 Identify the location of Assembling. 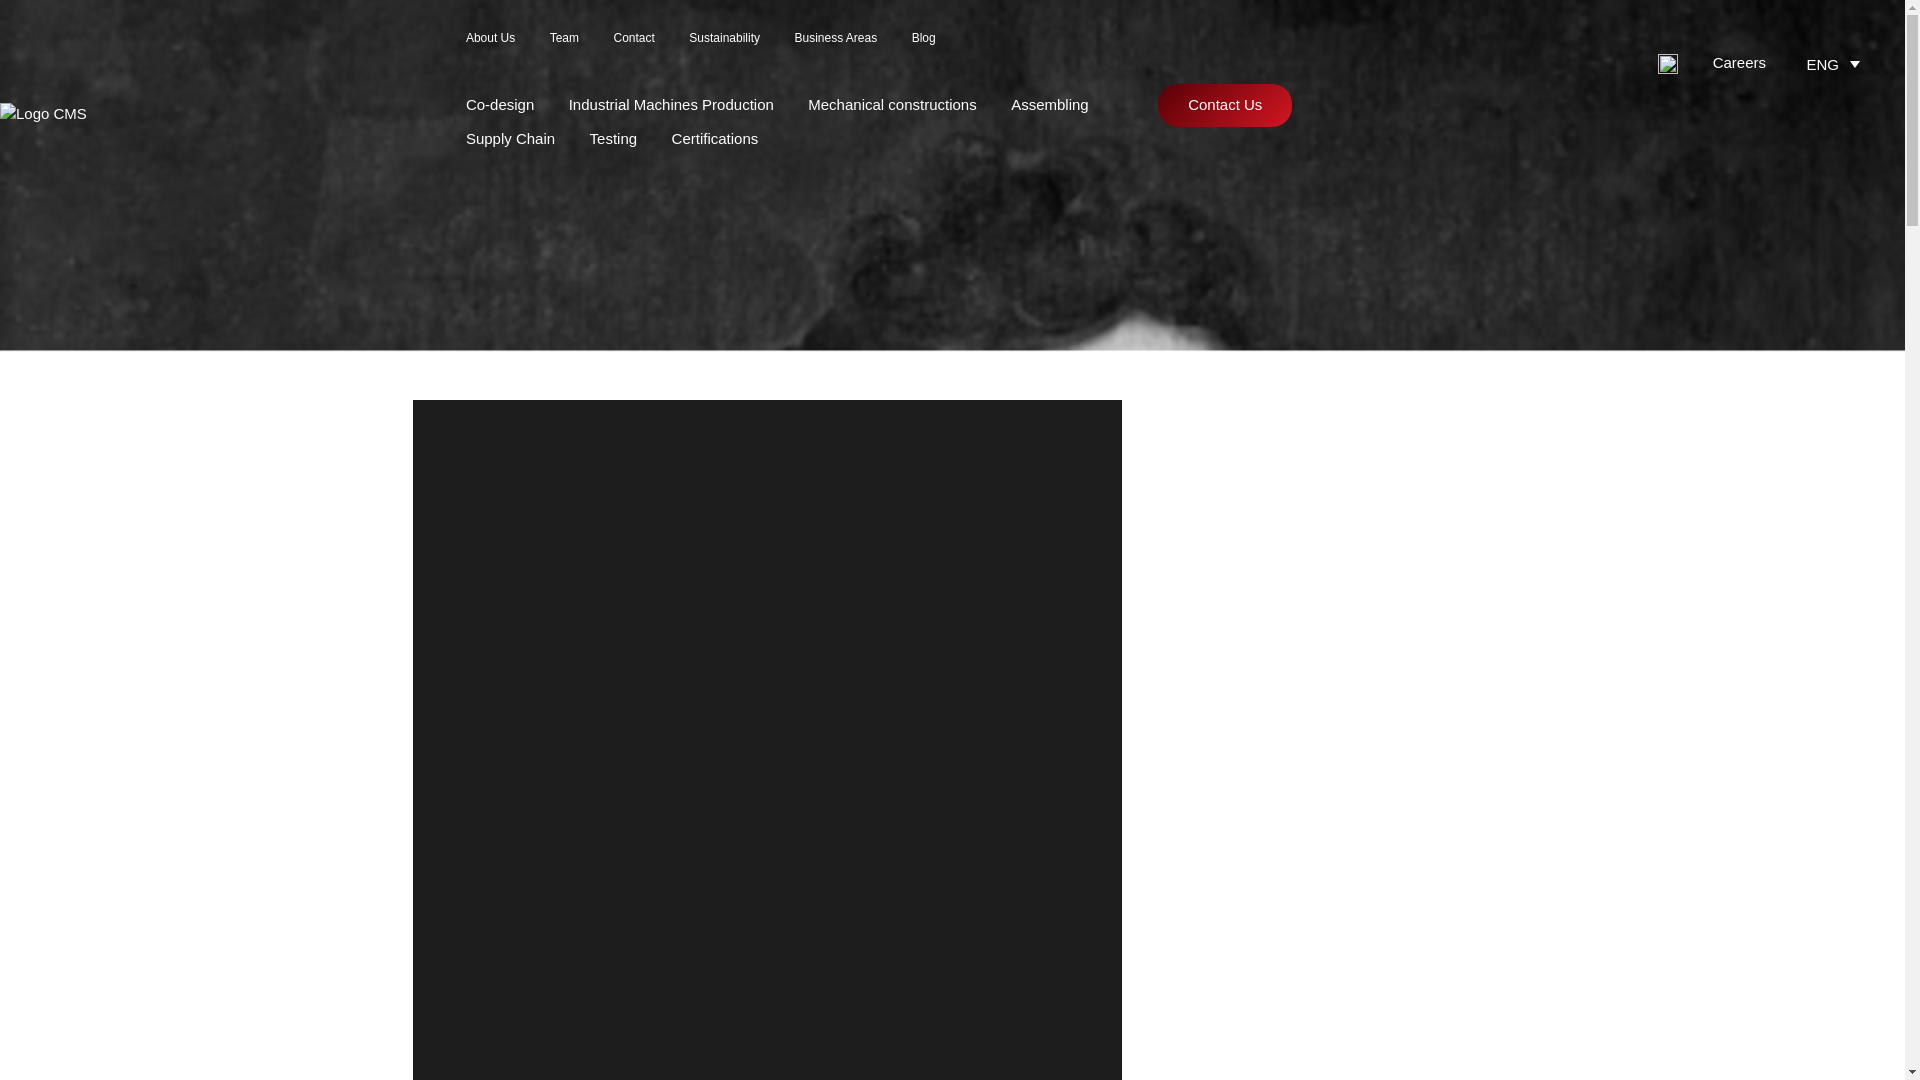
(1050, 104).